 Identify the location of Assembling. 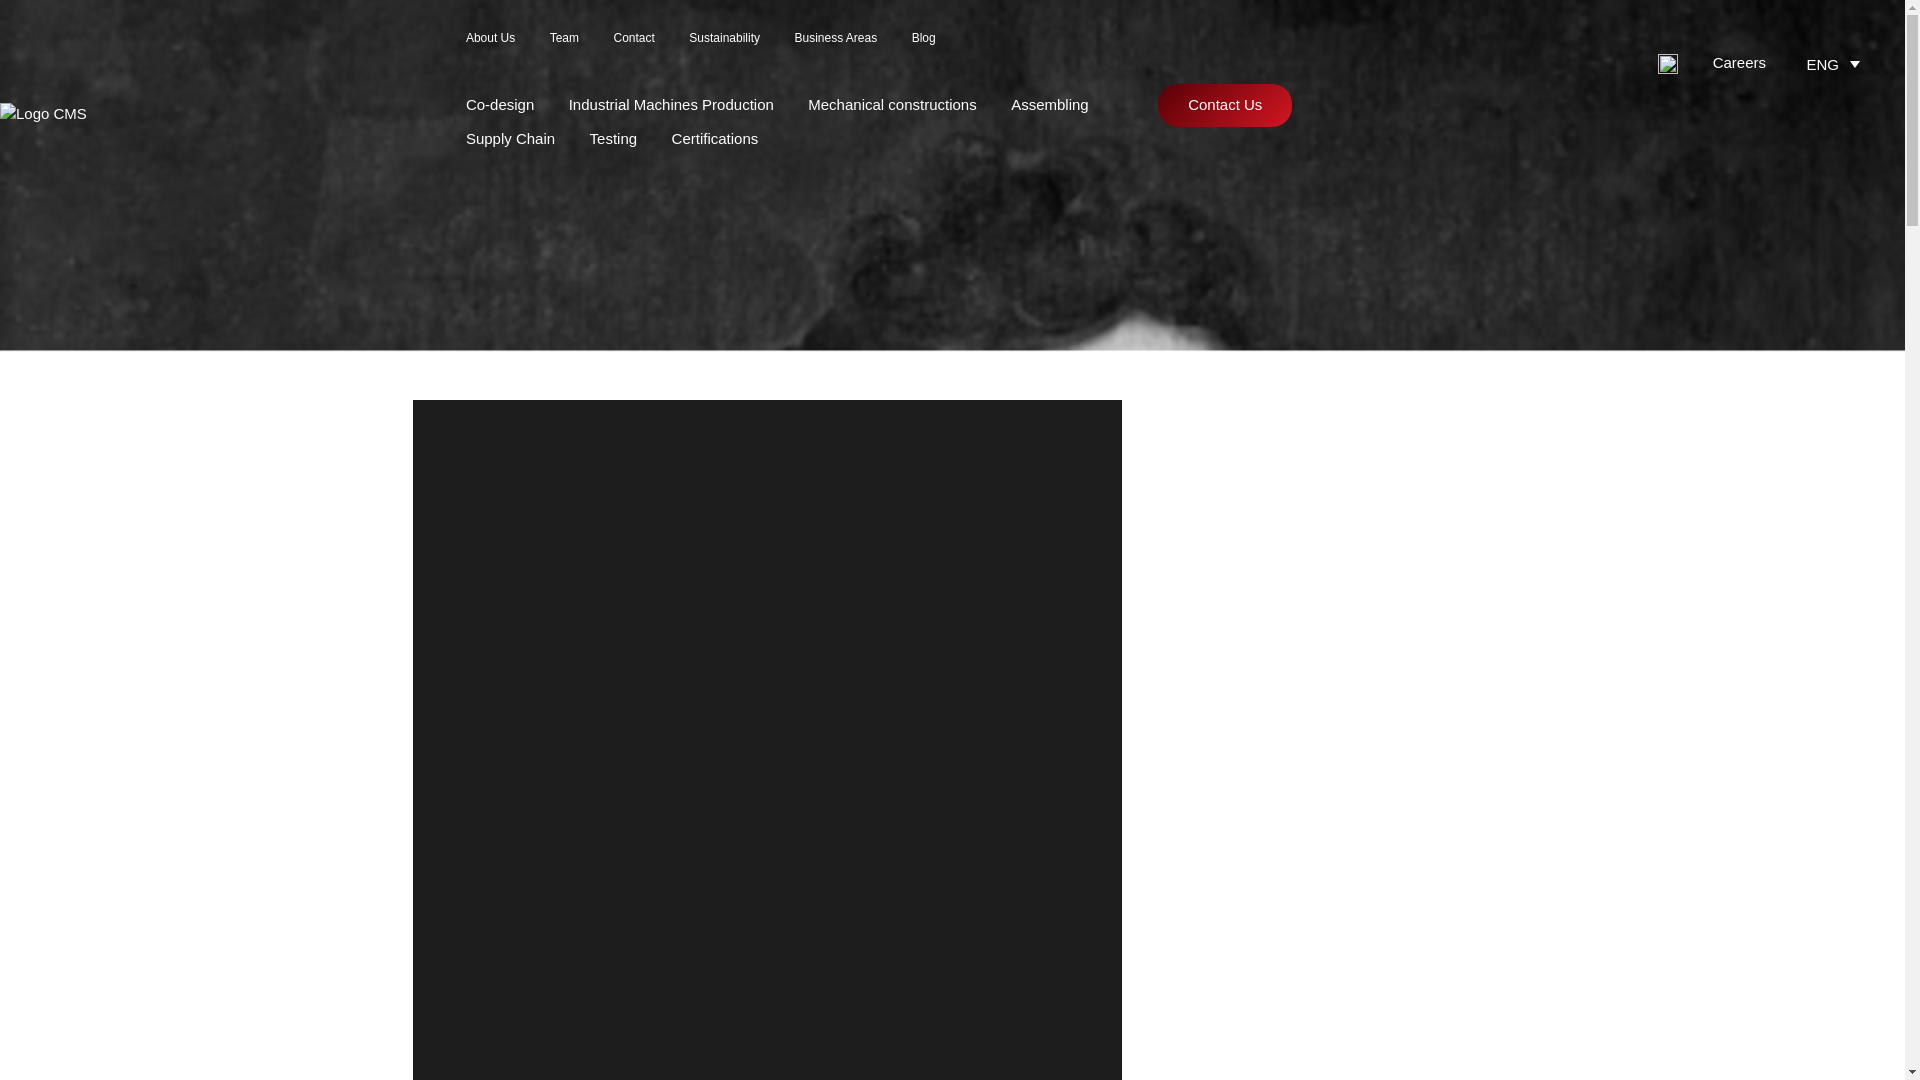
(1050, 104).